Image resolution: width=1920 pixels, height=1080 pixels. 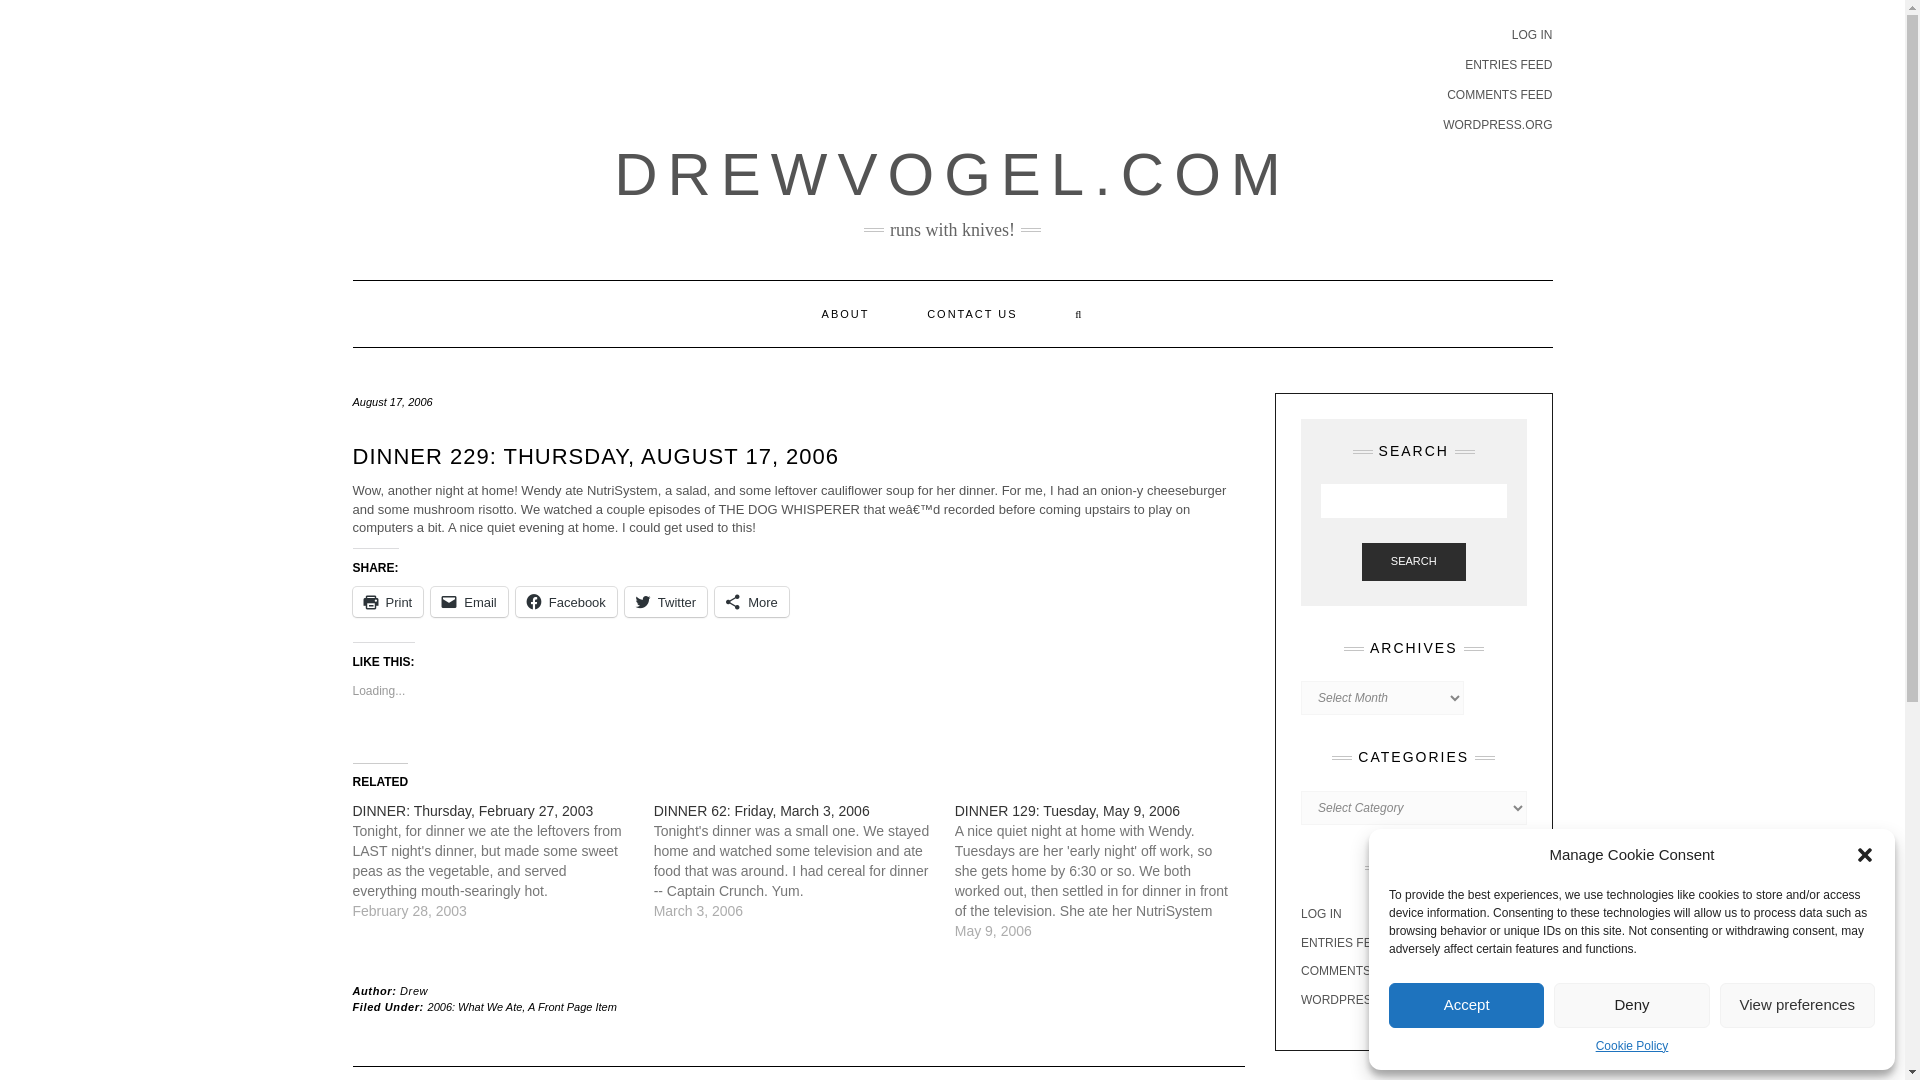 I want to click on DINNER 62: Friday, March 3, 2006, so click(x=804, y=861).